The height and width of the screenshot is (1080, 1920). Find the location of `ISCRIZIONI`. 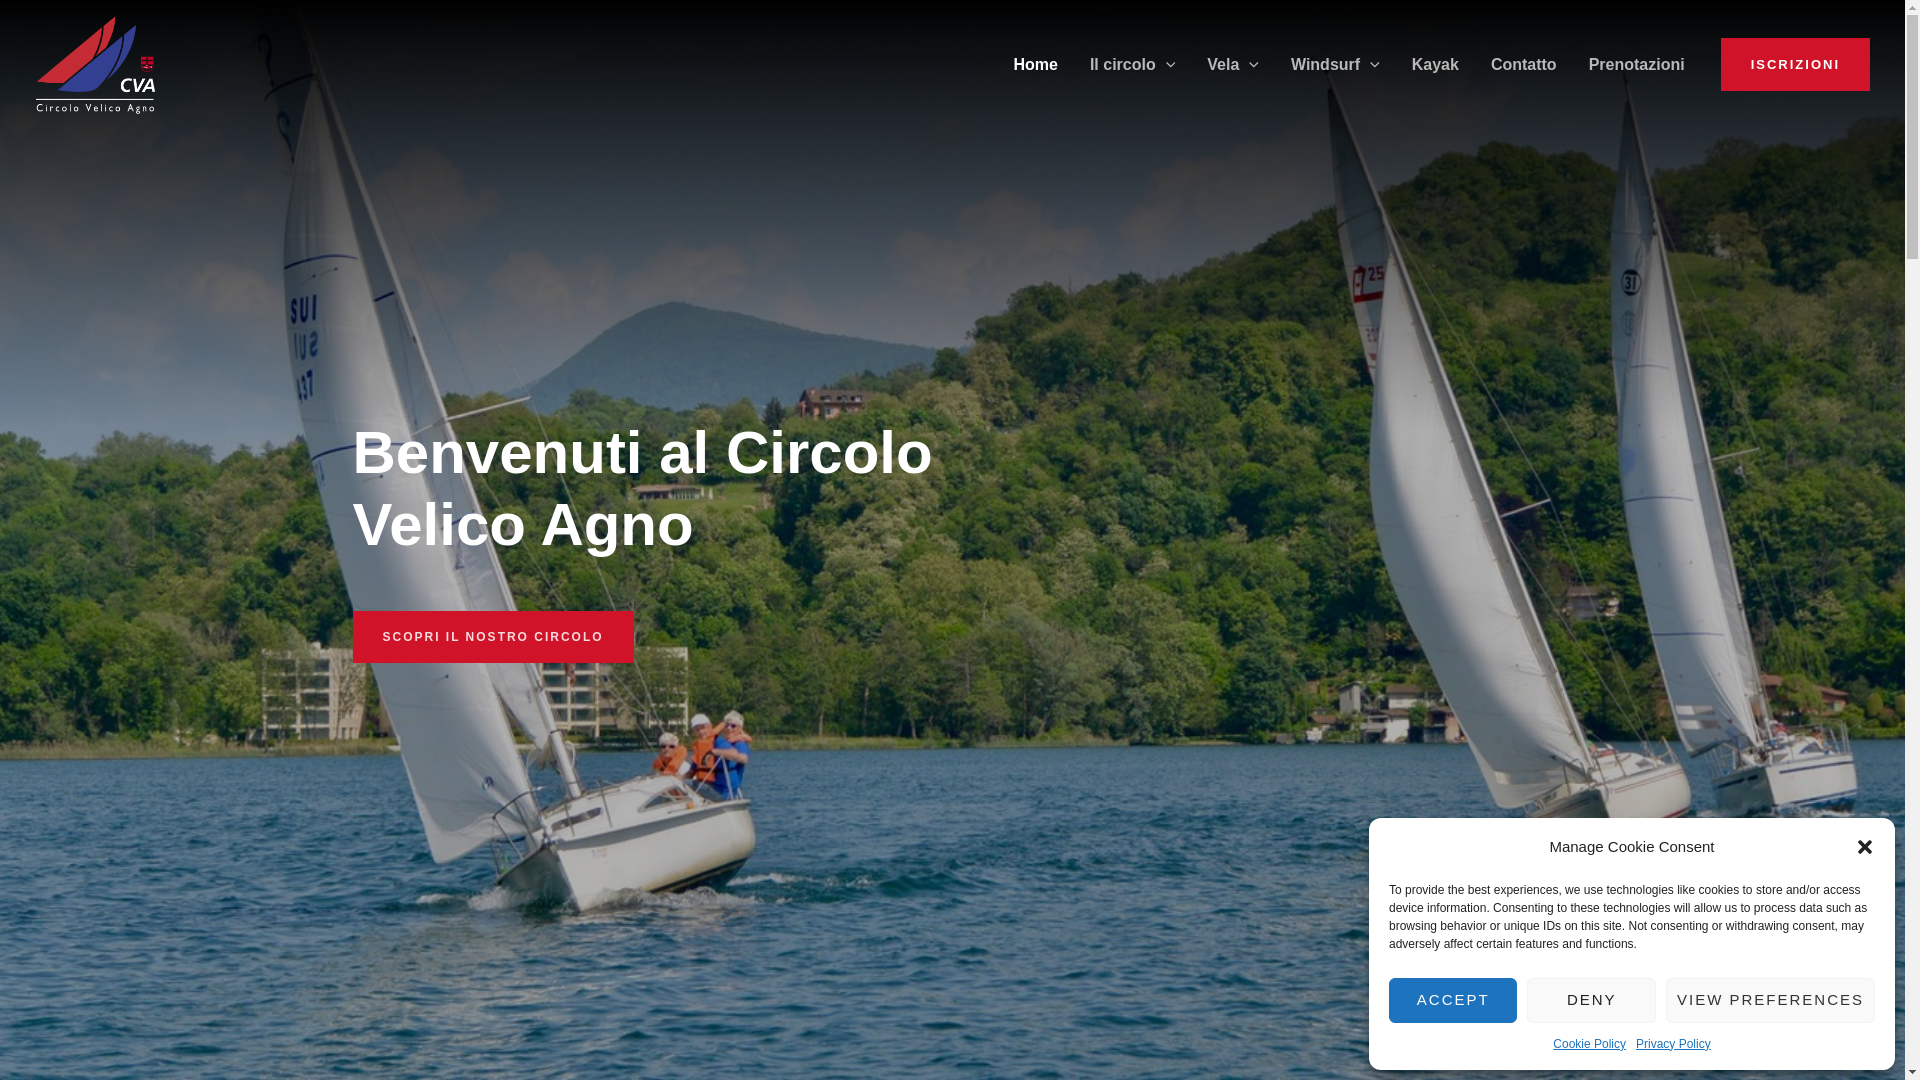

ISCRIZIONI is located at coordinates (1796, 64).